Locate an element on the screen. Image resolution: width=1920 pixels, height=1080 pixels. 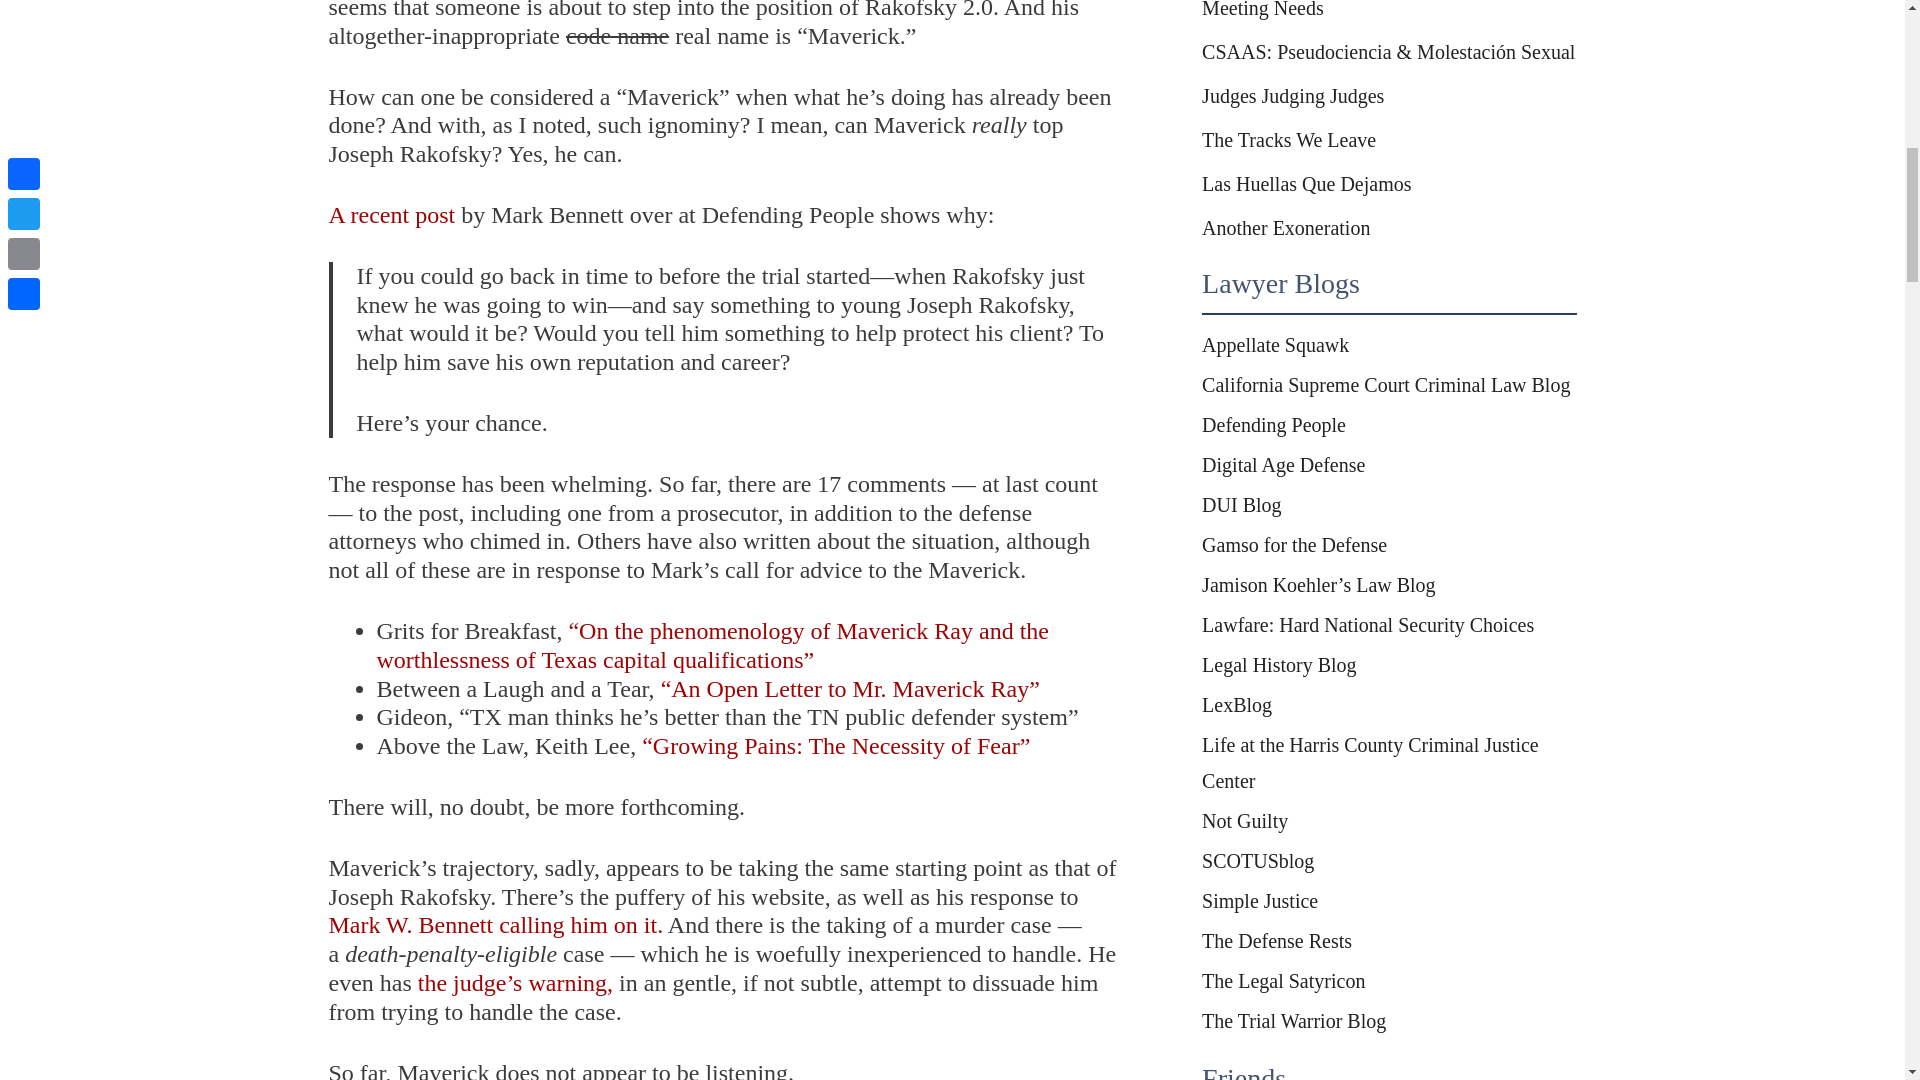
Growing Pains: The Necessity of Fear is located at coordinates (835, 746).